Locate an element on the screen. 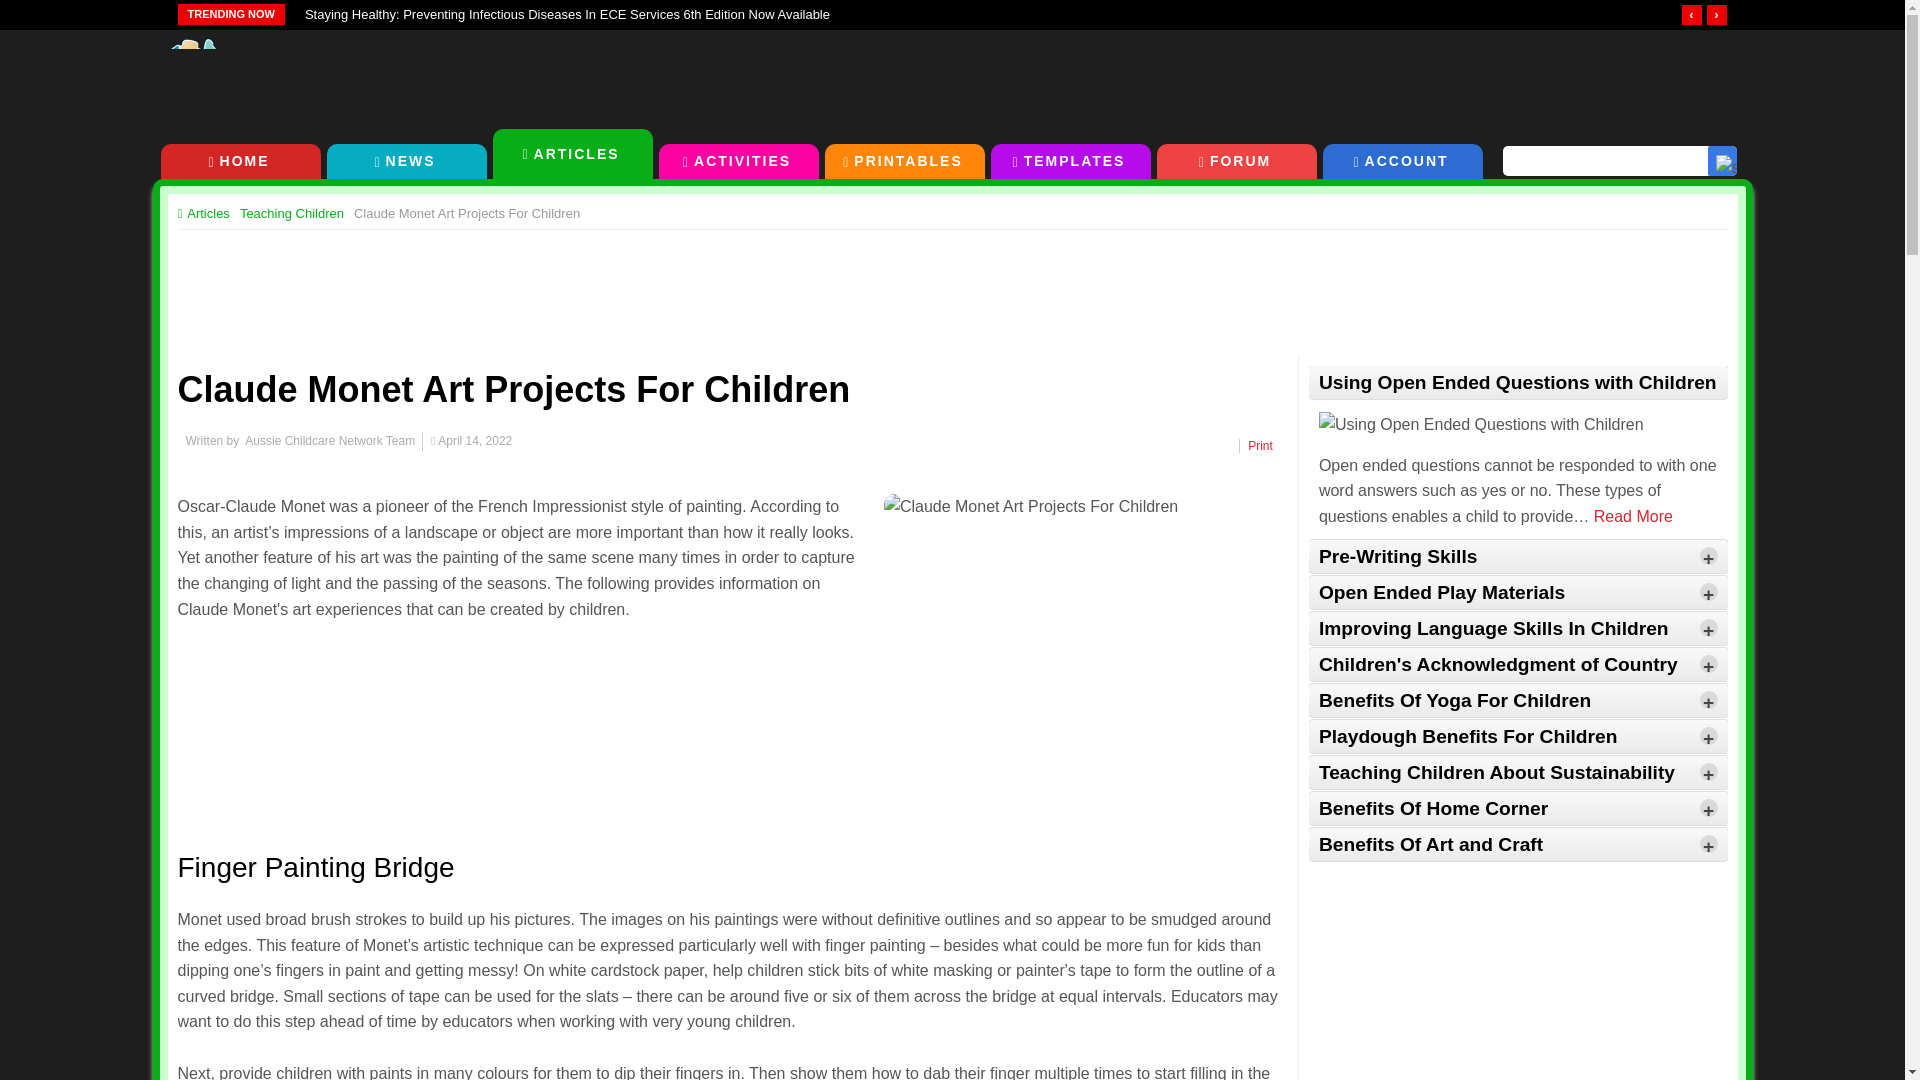 The image size is (1920, 1080). Teaching Children is located at coordinates (292, 214).